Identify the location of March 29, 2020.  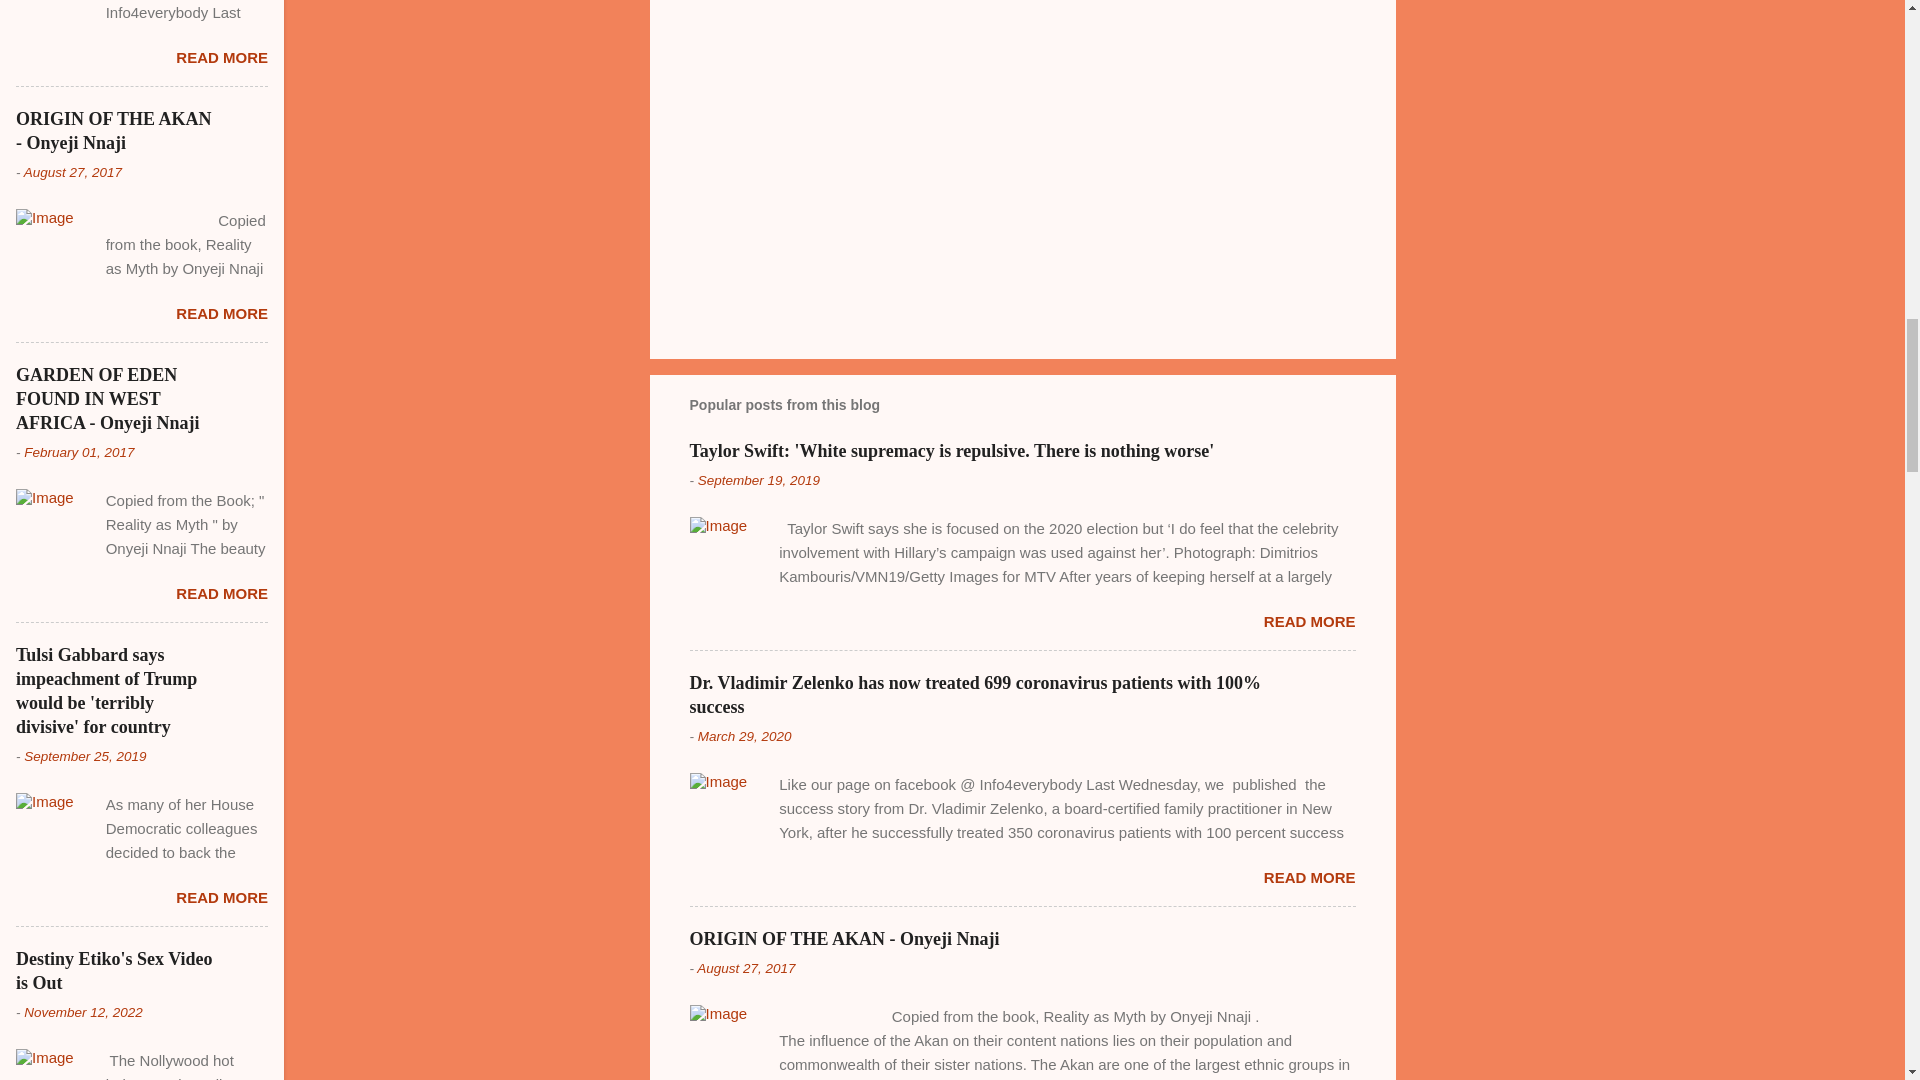
(744, 736).